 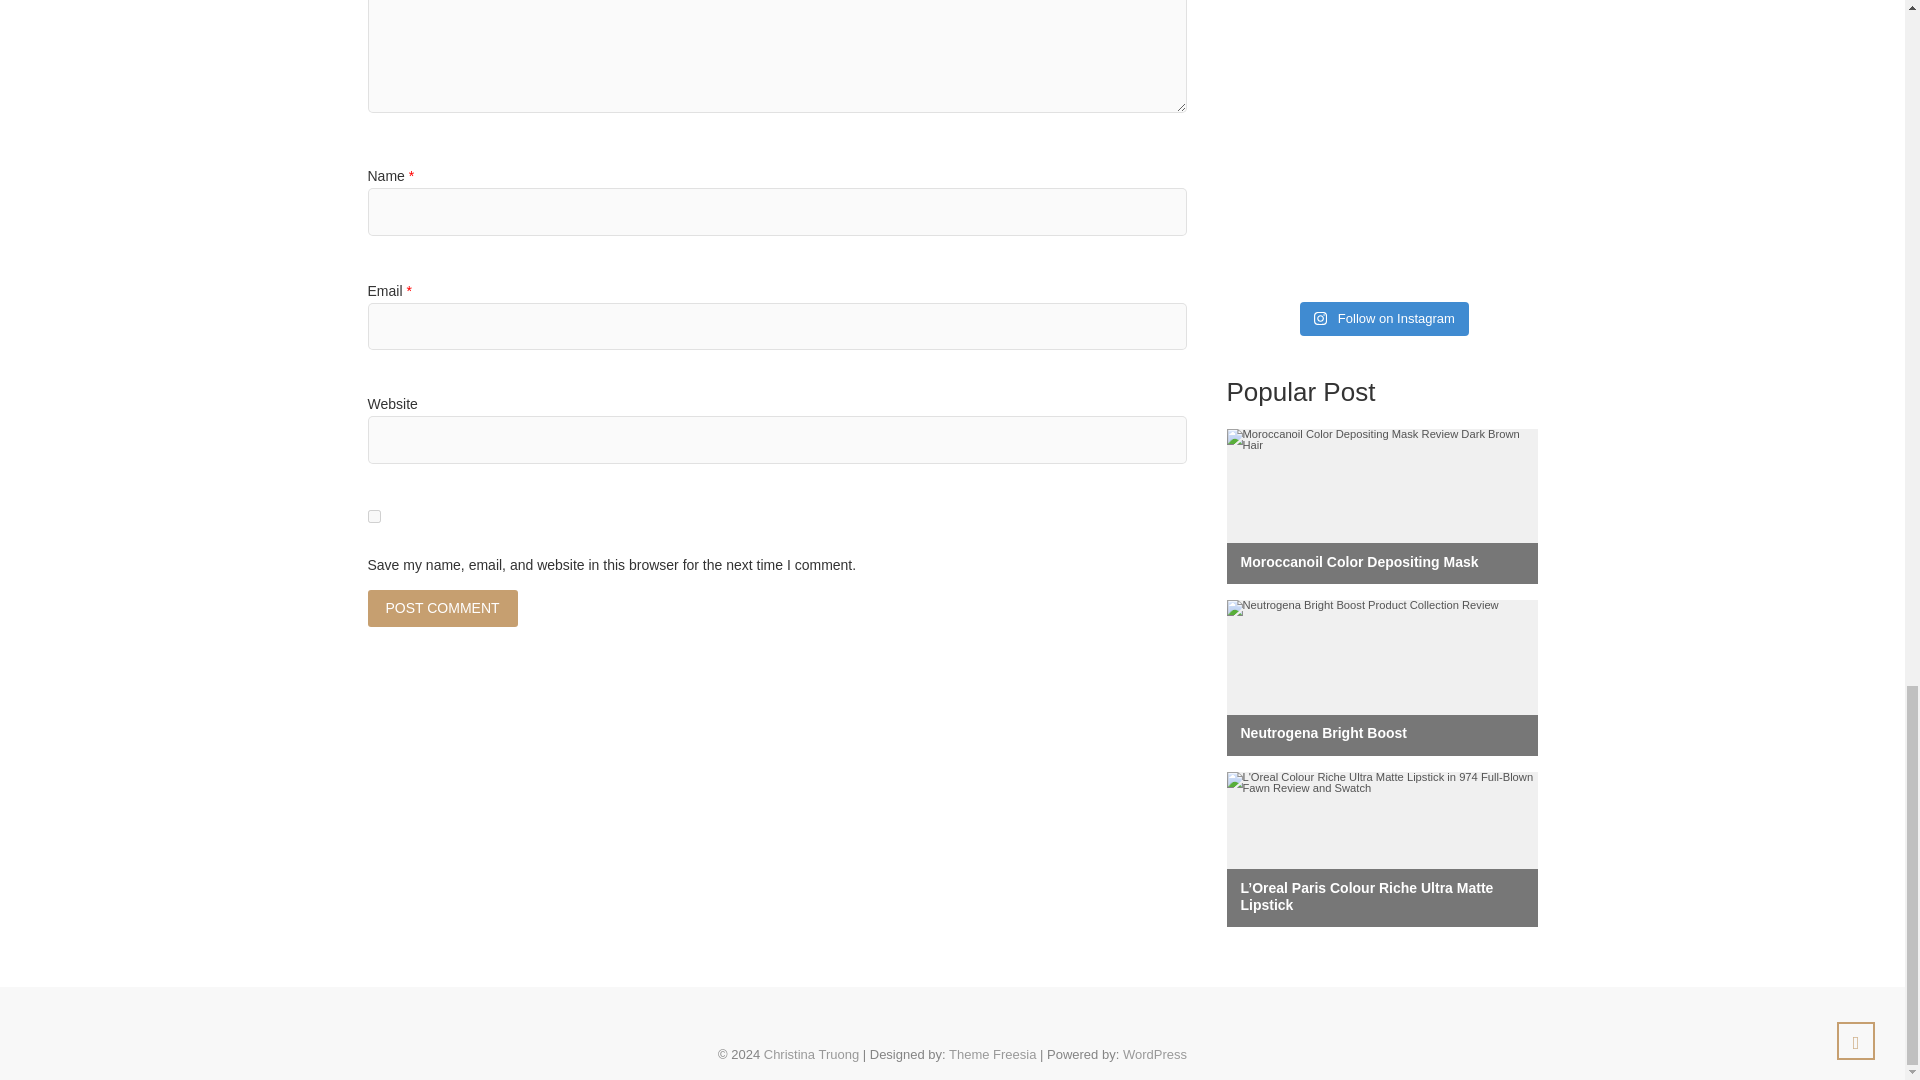 I want to click on yes, so click(x=374, y=516).